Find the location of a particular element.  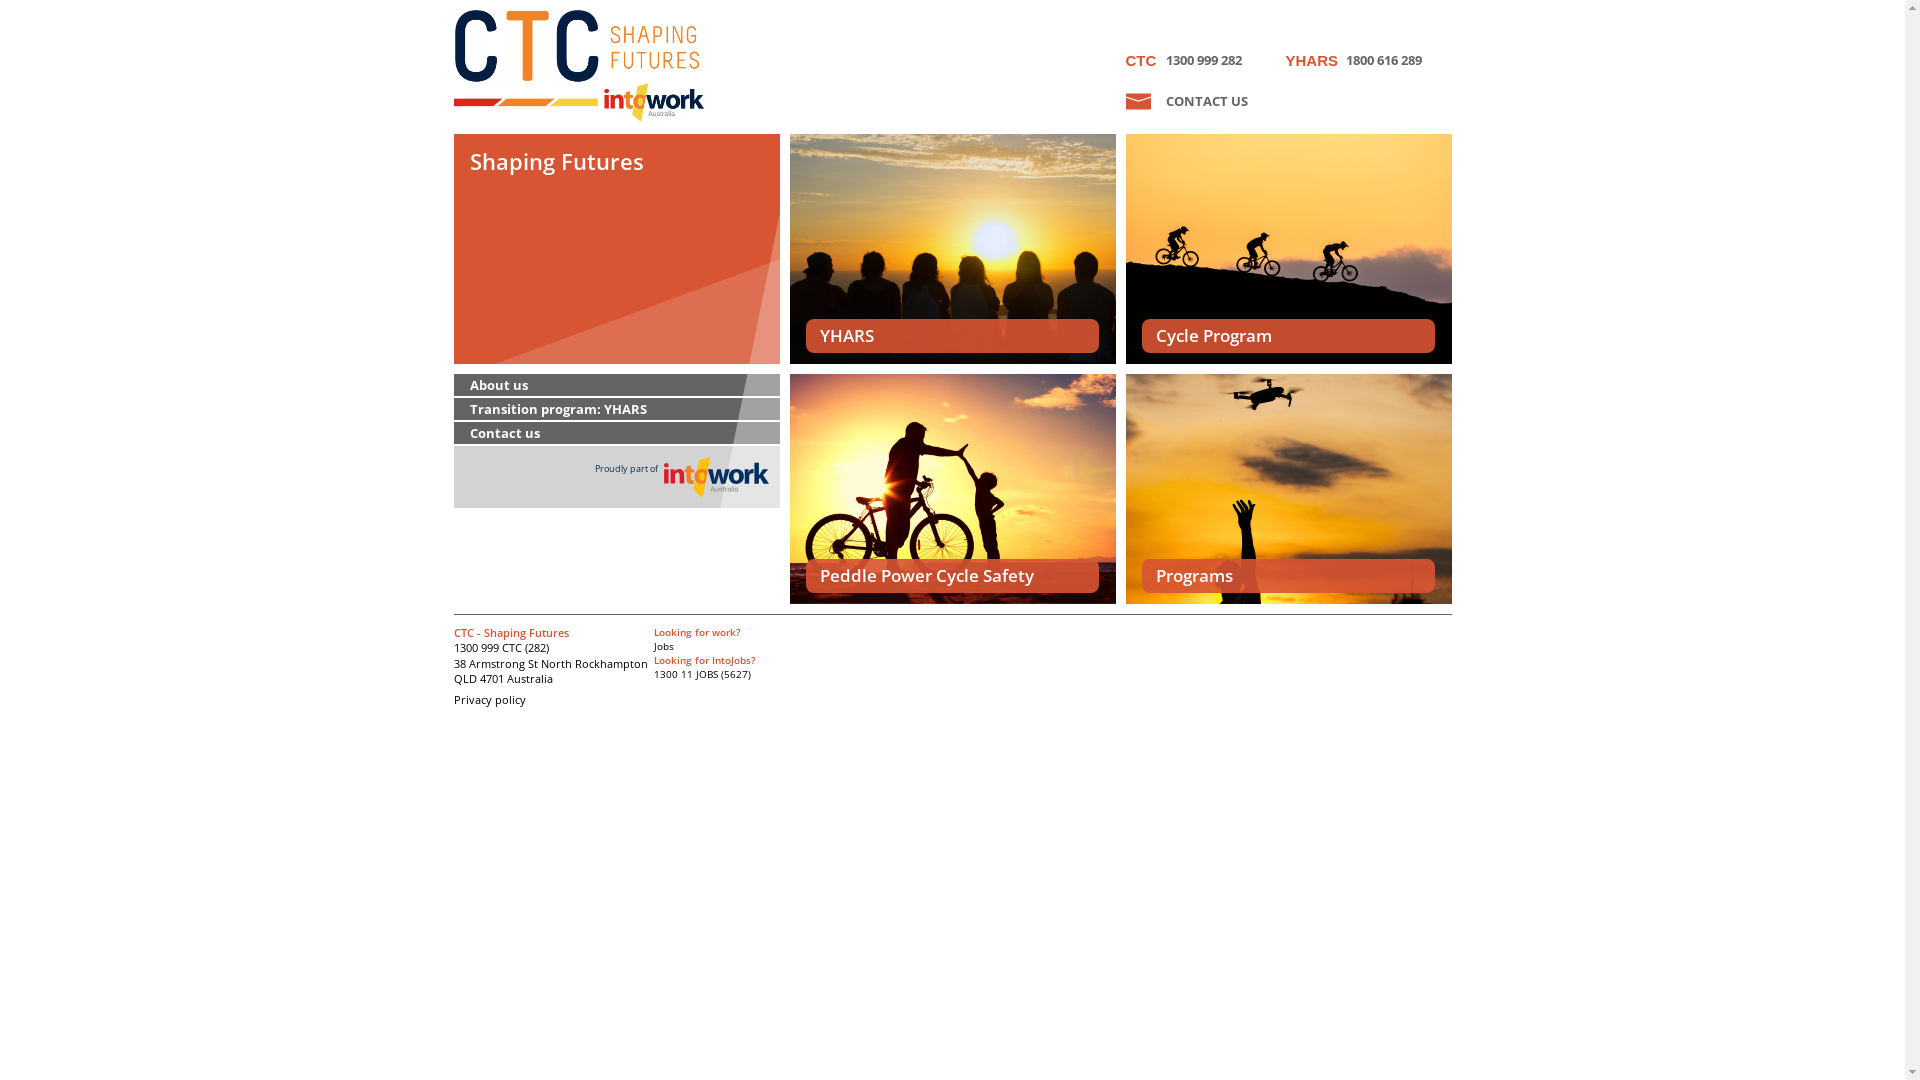

1300 11 JOBS (5627) is located at coordinates (702, 674).